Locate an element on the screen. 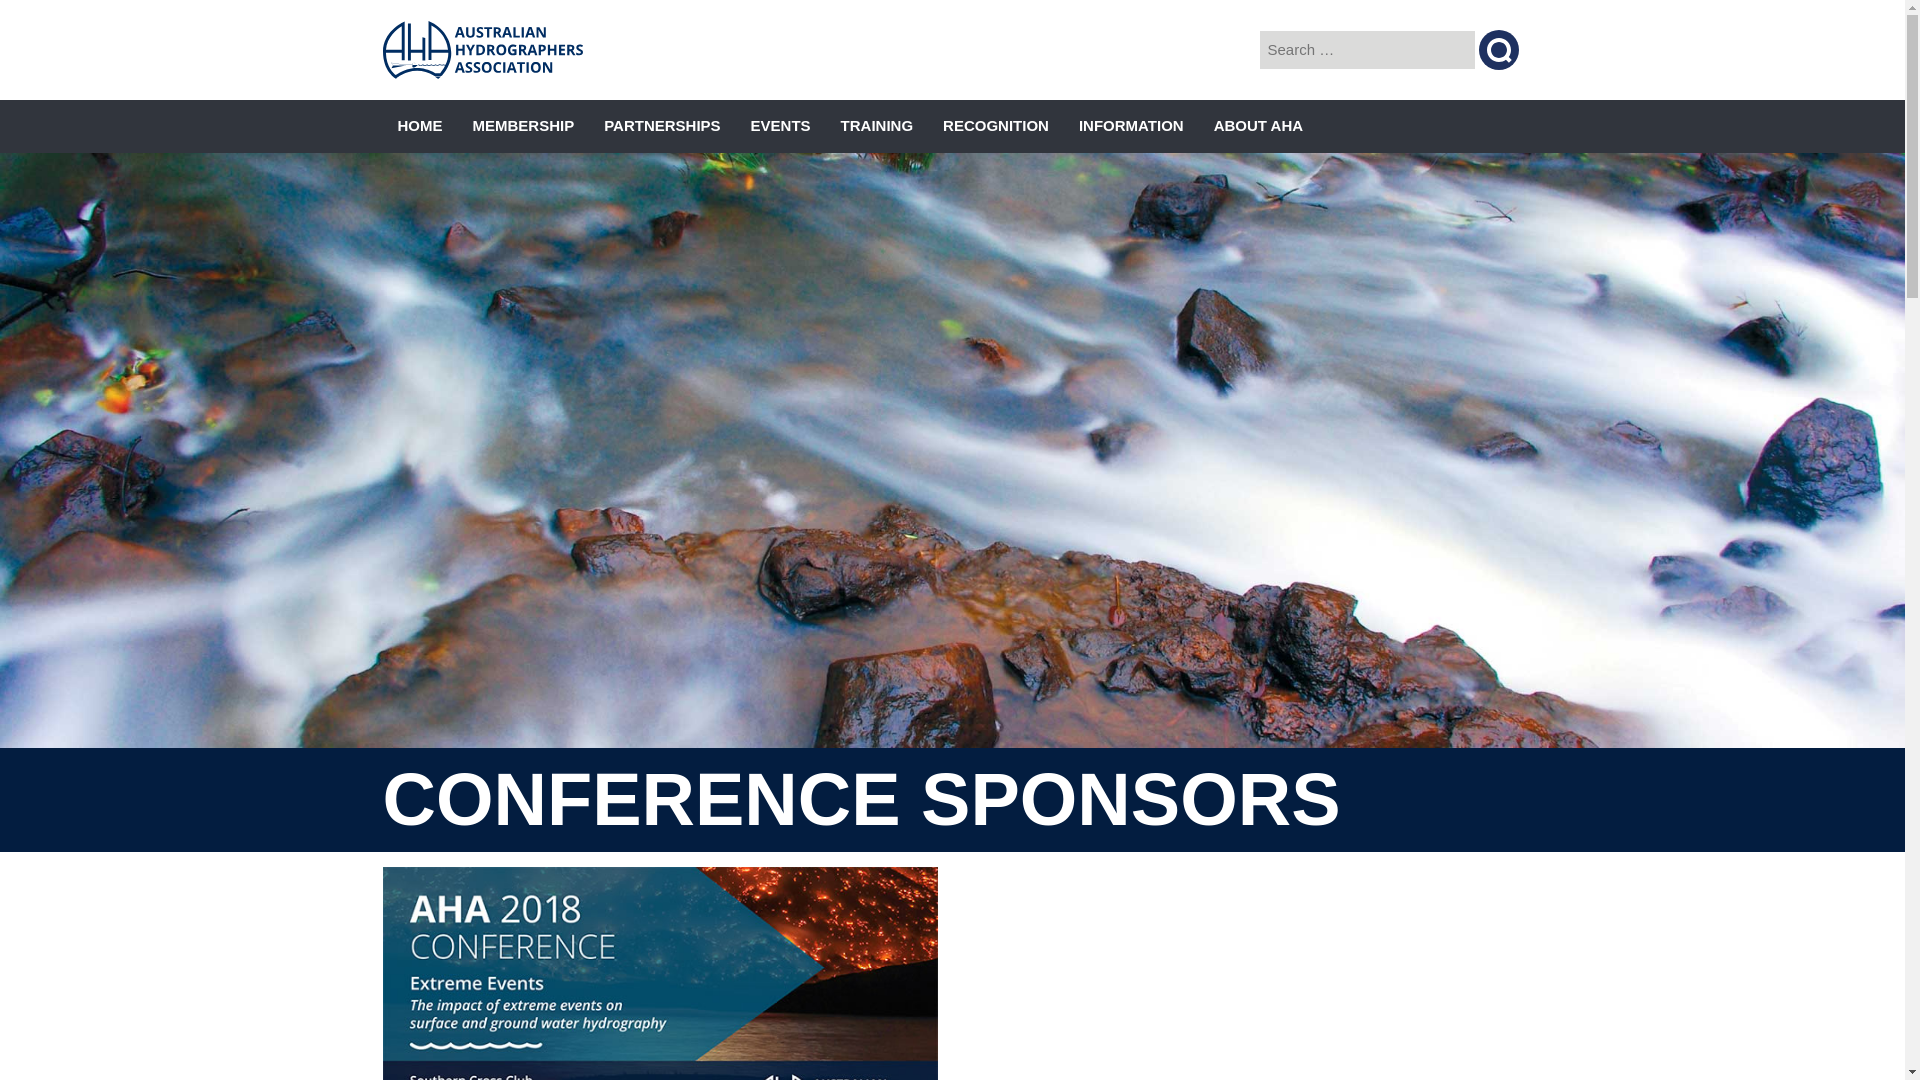  RECOGNITION is located at coordinates (996, 126).